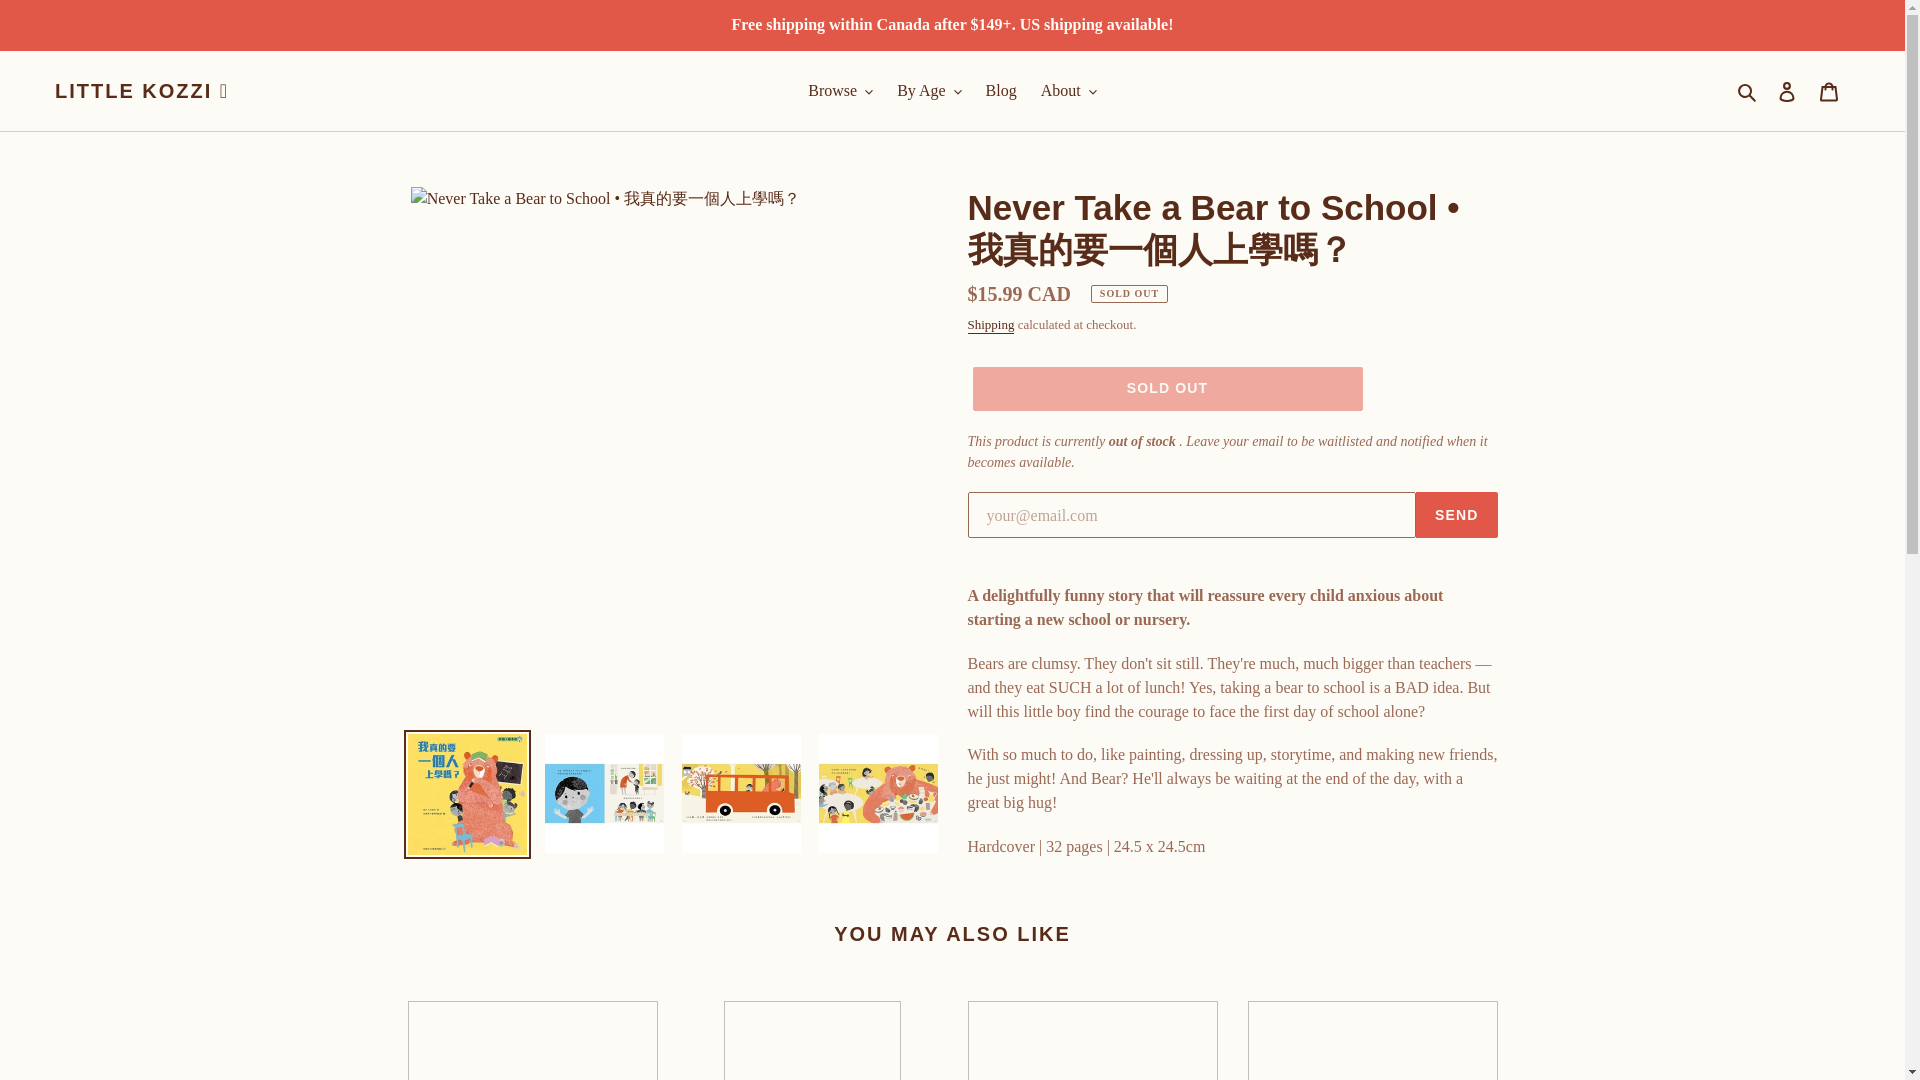 The width and height of the screenshot is (1920, 1080). I want to click on By Age, so click(929, 90).